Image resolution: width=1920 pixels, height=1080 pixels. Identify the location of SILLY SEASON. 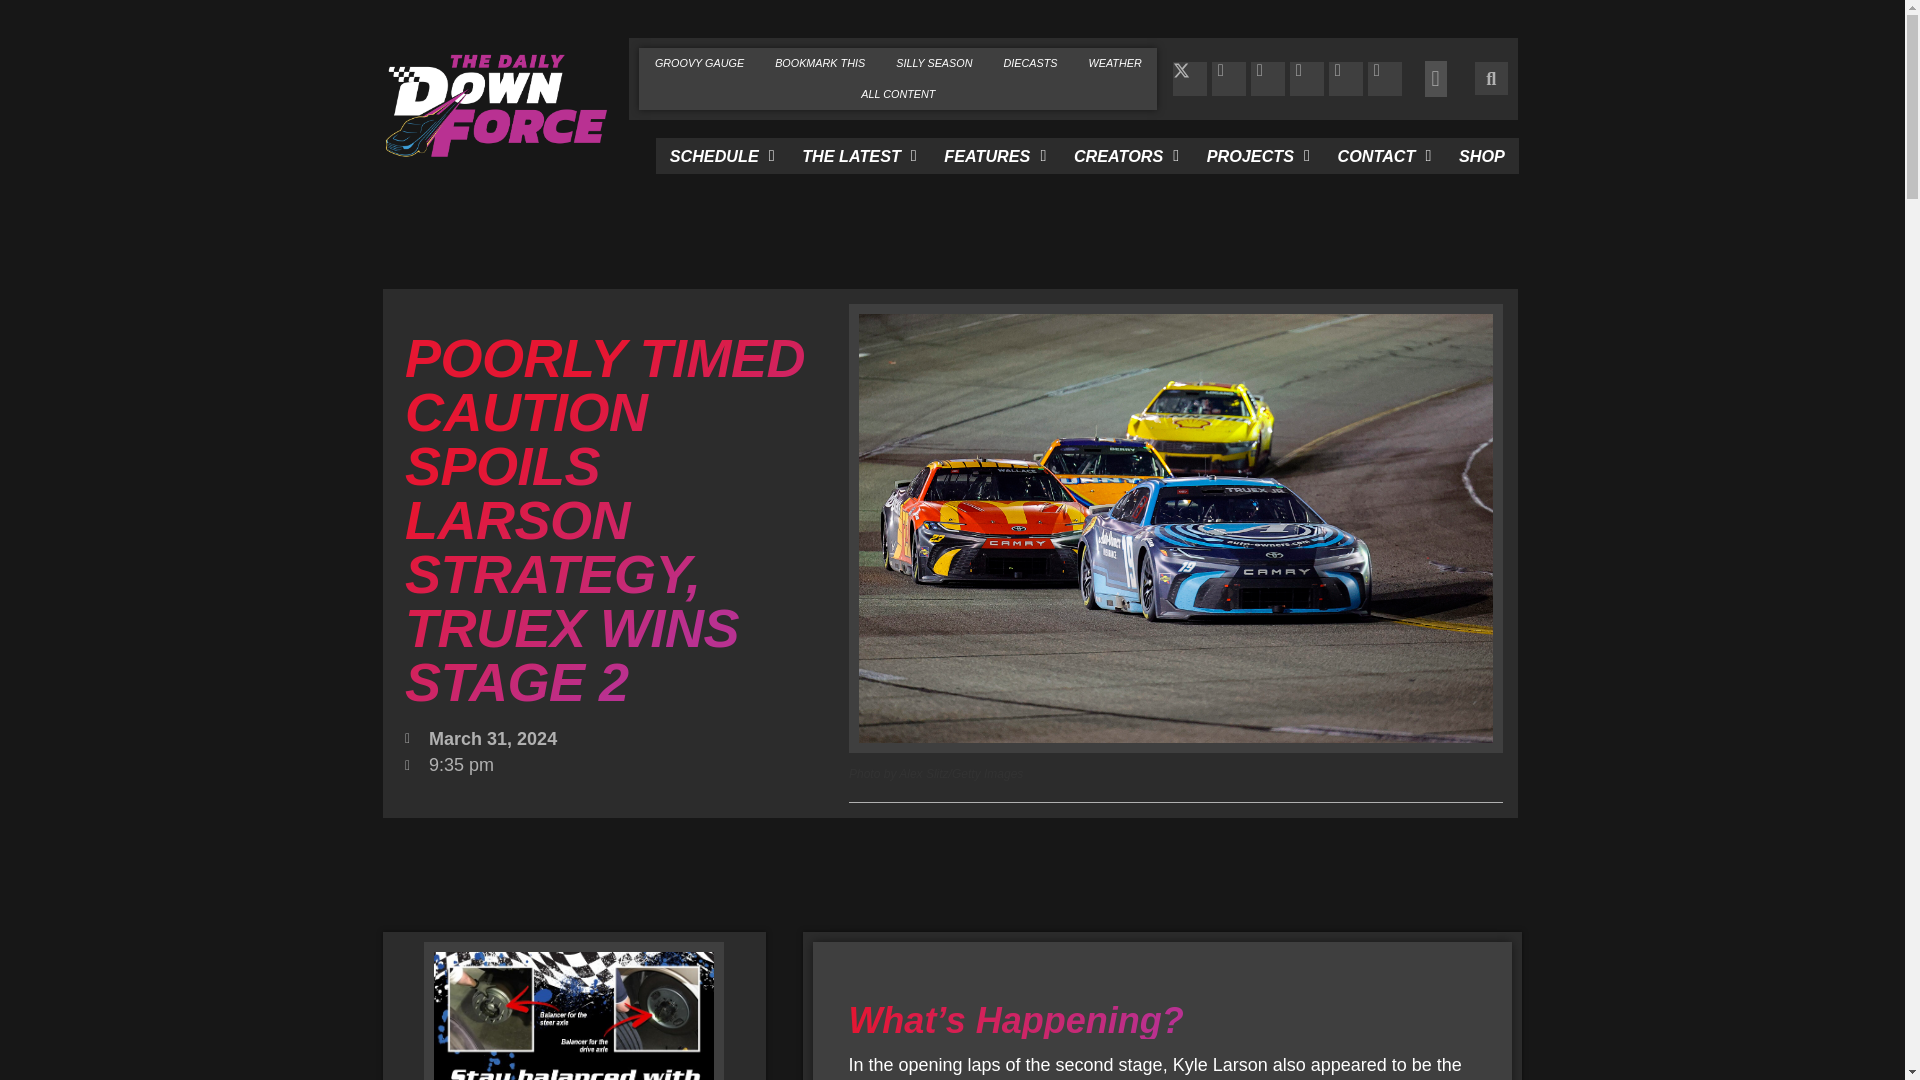
(934, 62).